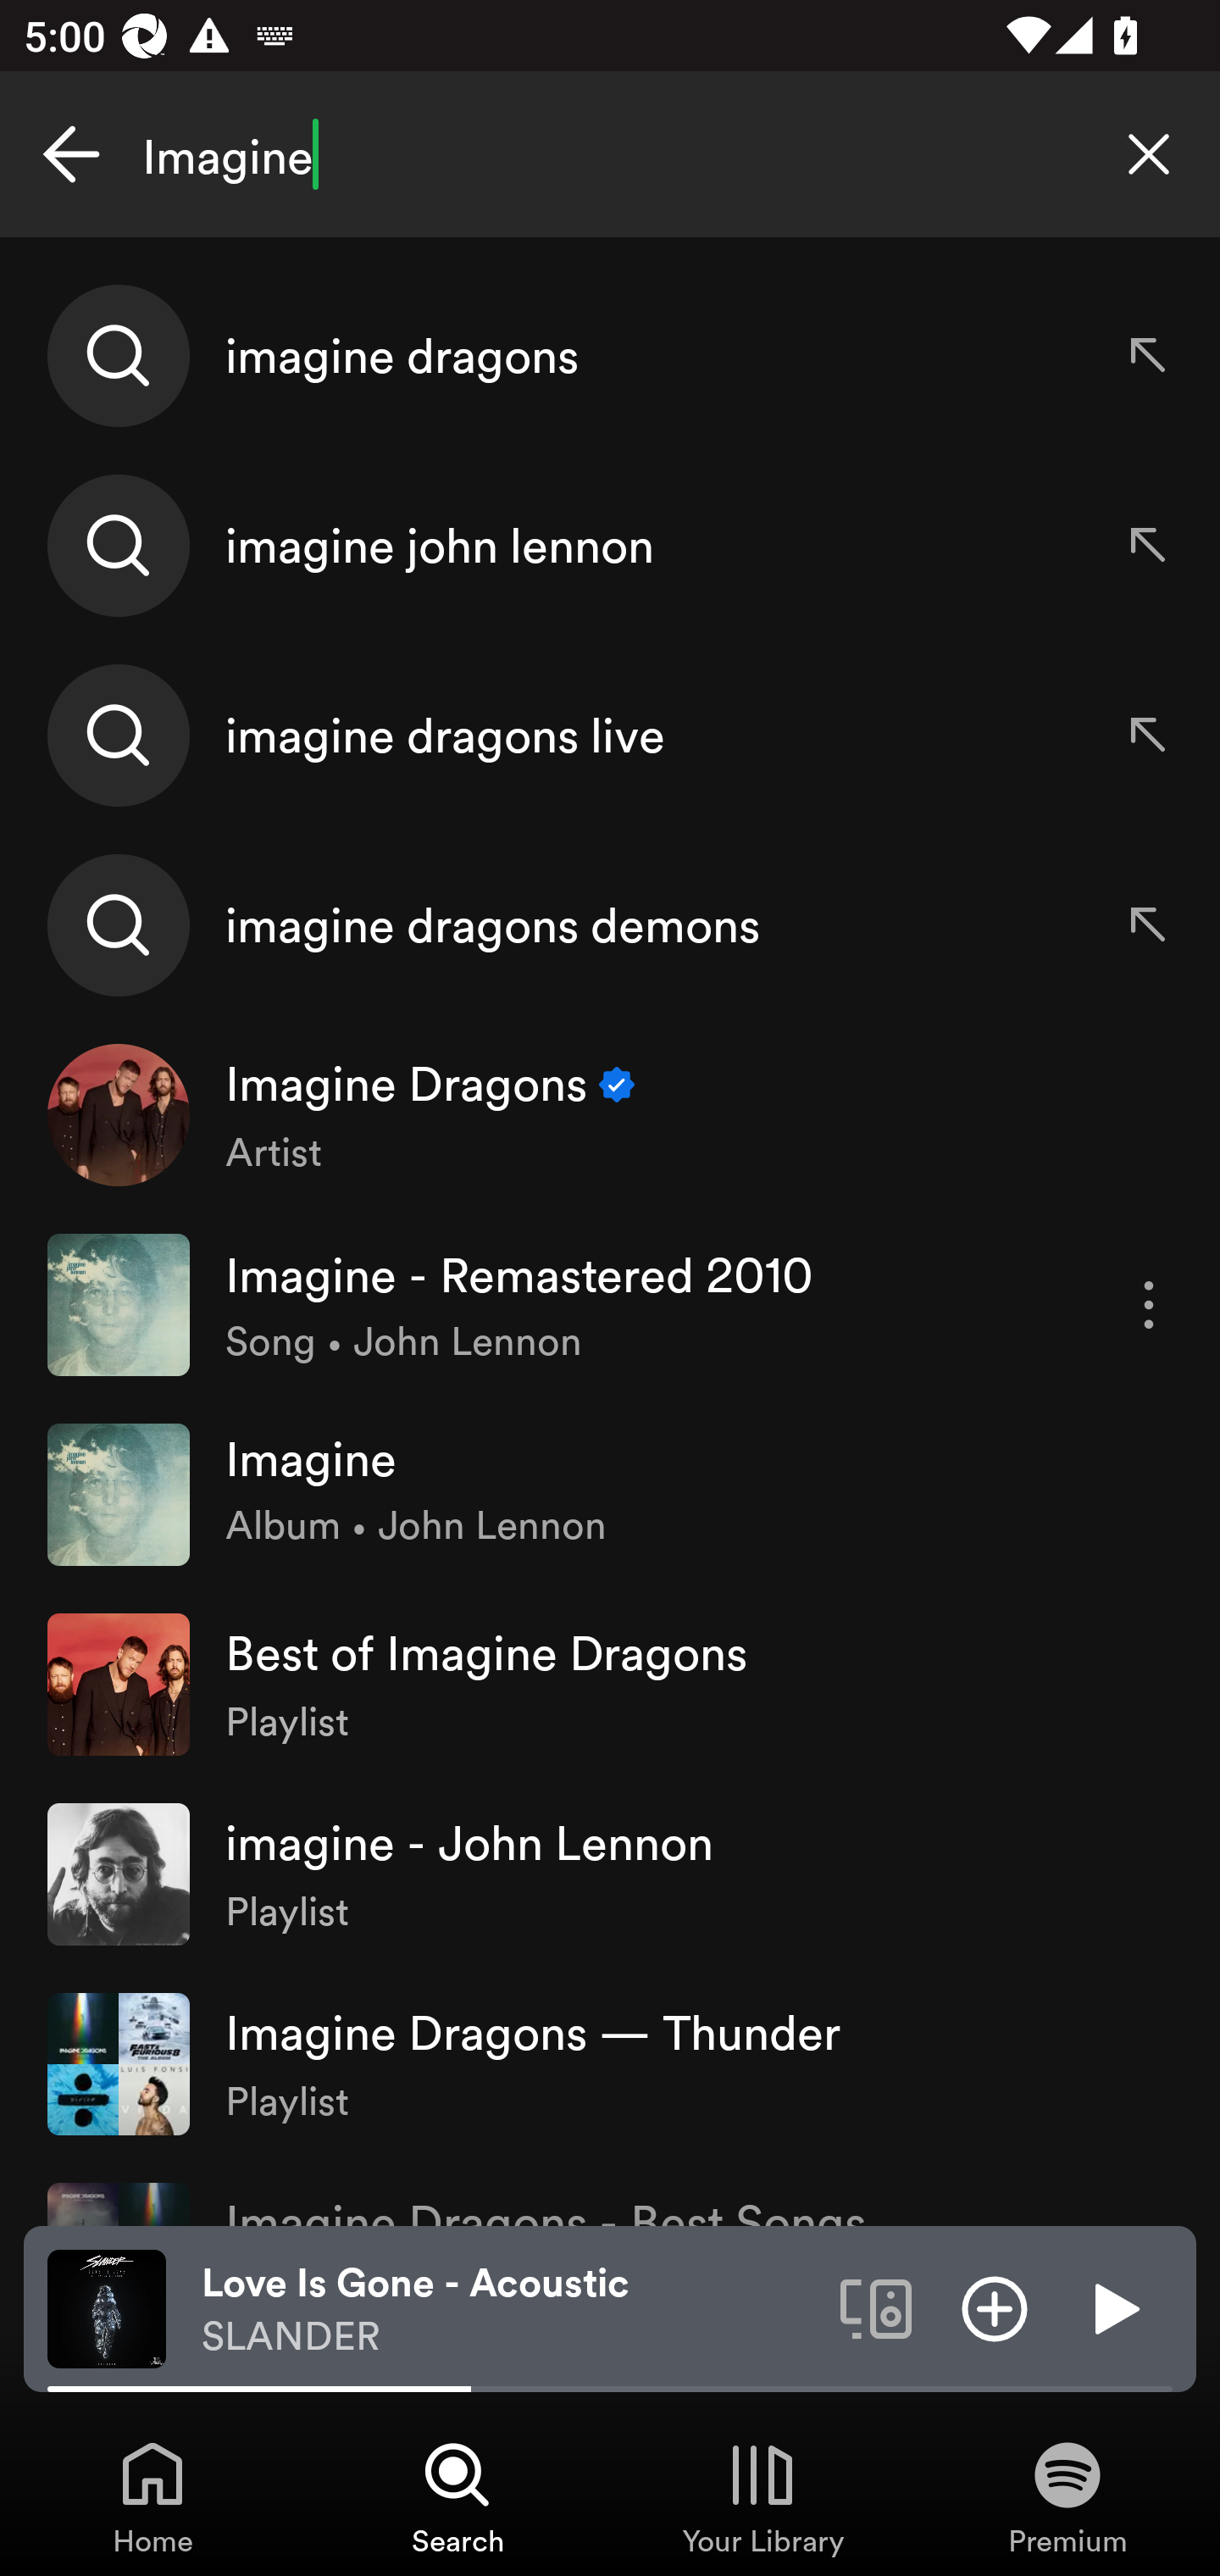 The image size is (1220, 2576). What do you see at coordinates (610, 546) in the screenshot?
I see `imagine john lennon` at bounding box center [610, 546].